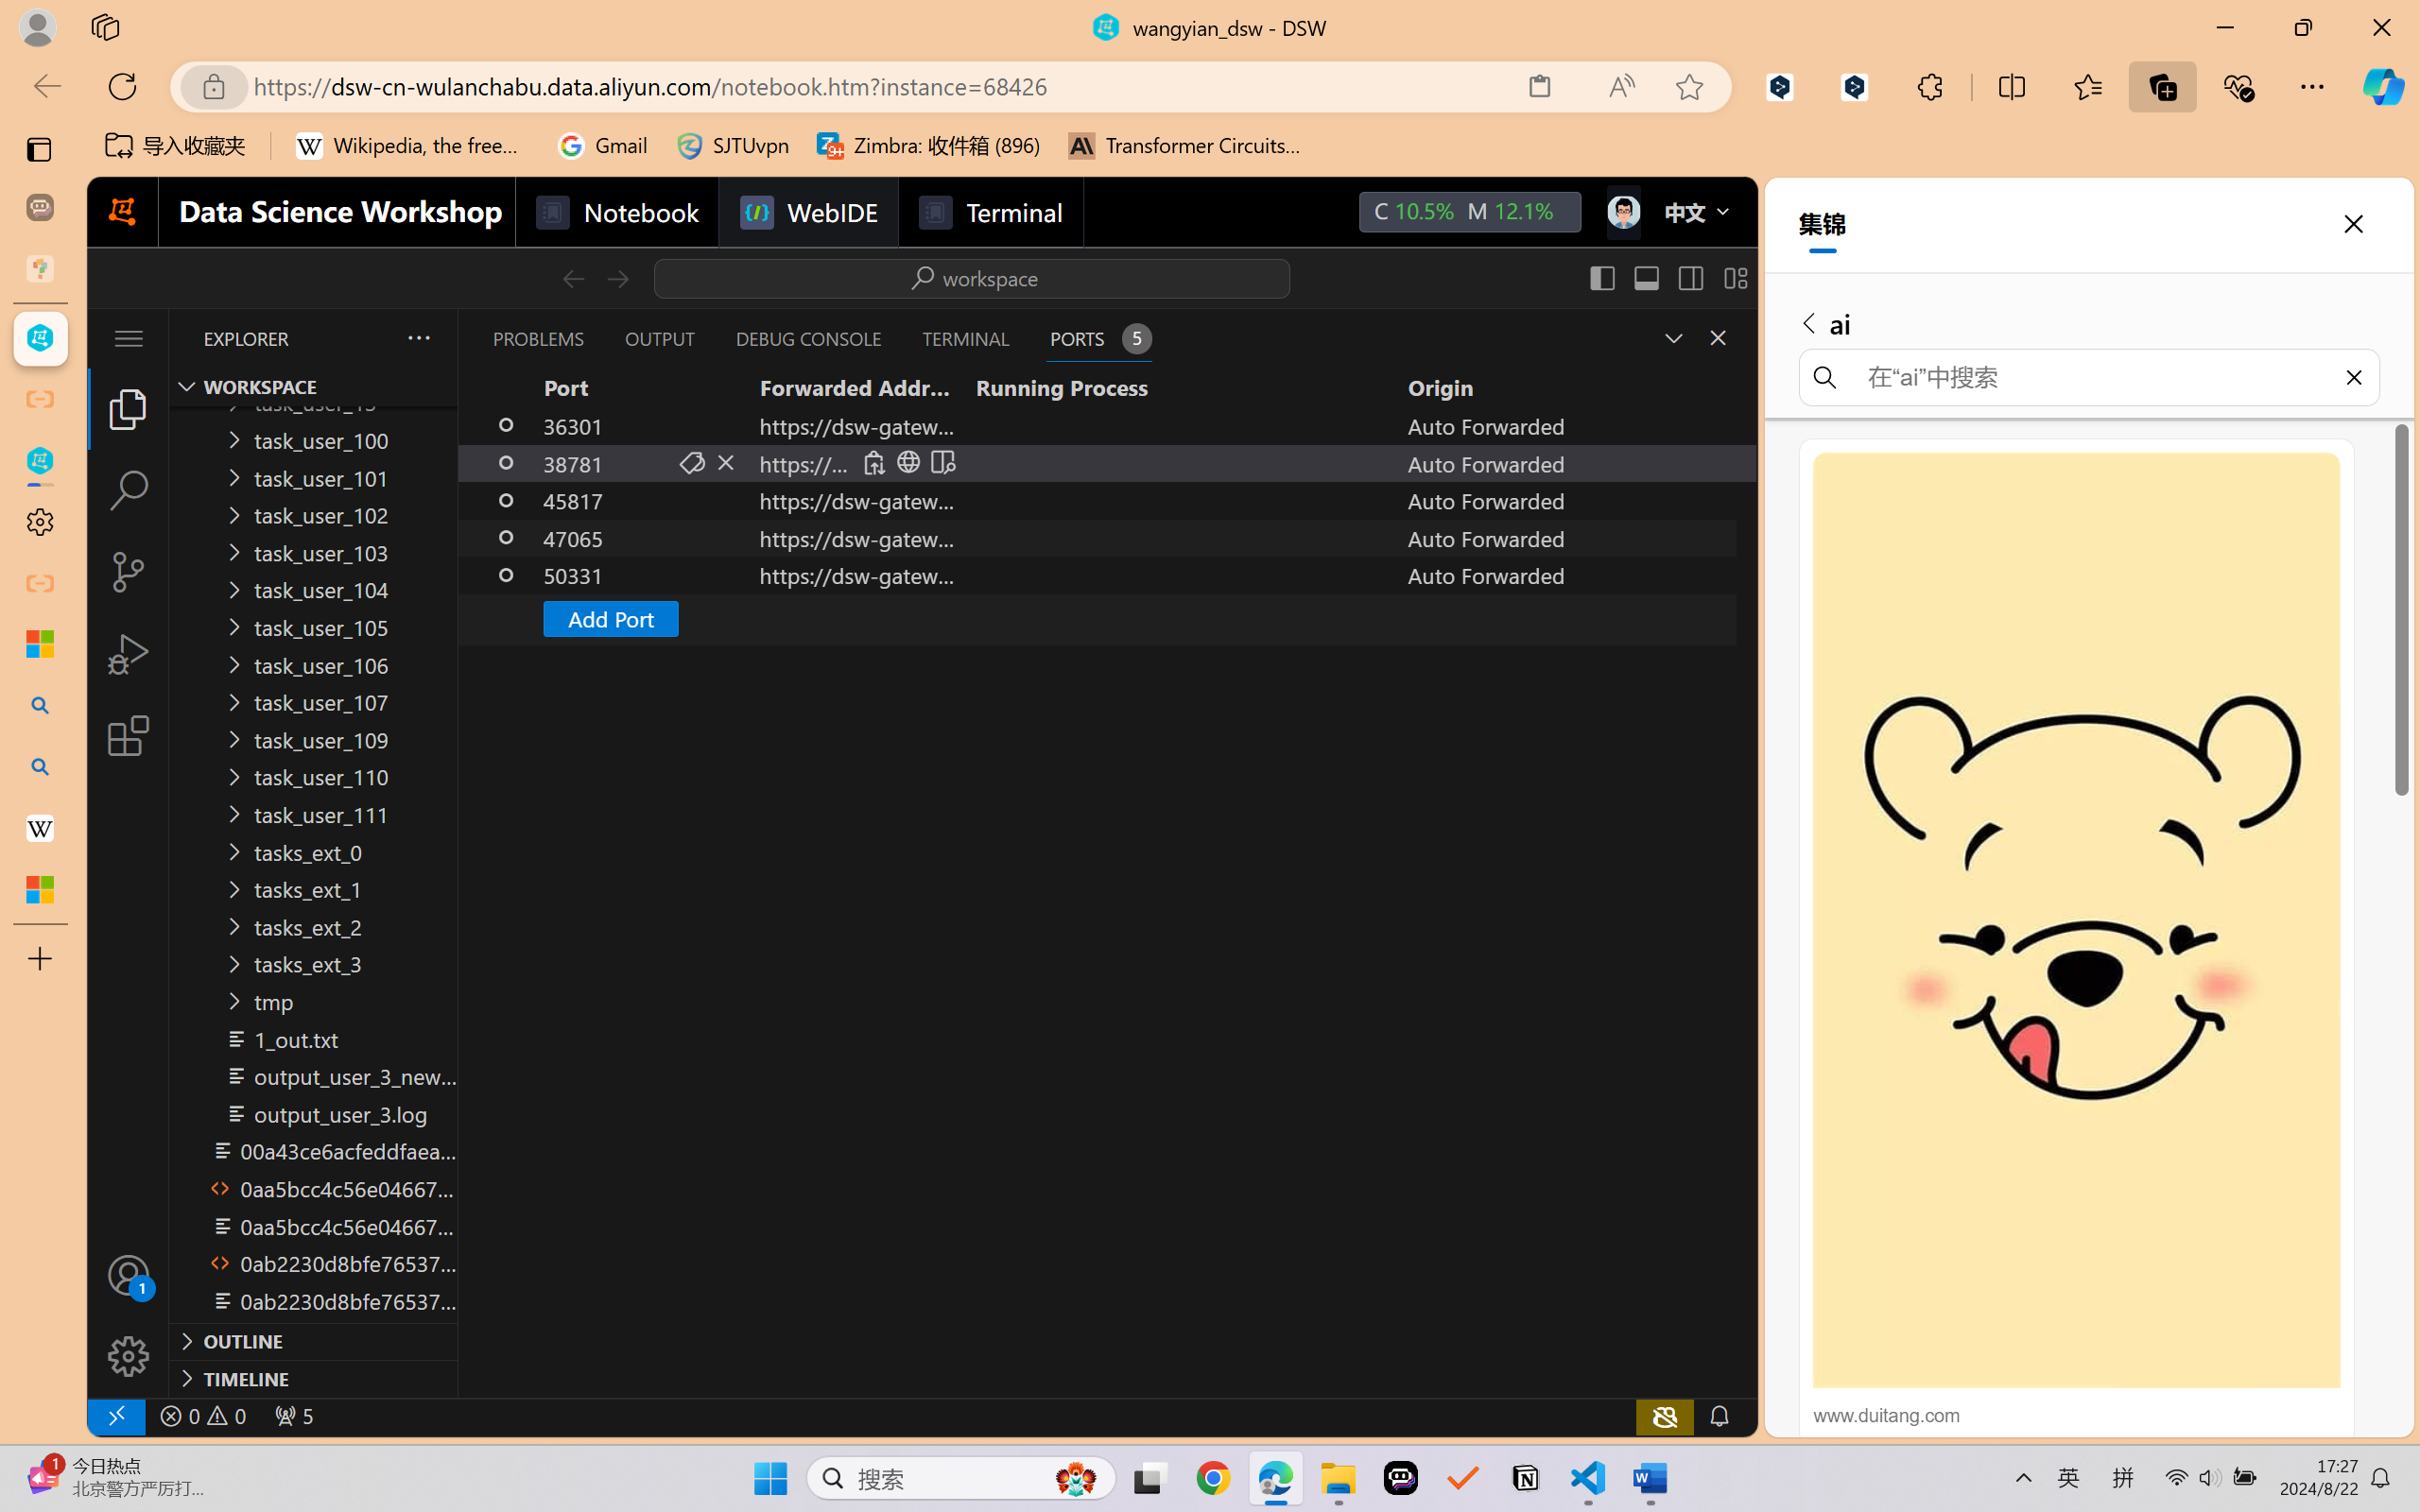 Image resolution: width=2420 pixels, height=1512 pixels. Describe the element at coordinates (115, 1416) in the screenshot. I see `remote` at that location.